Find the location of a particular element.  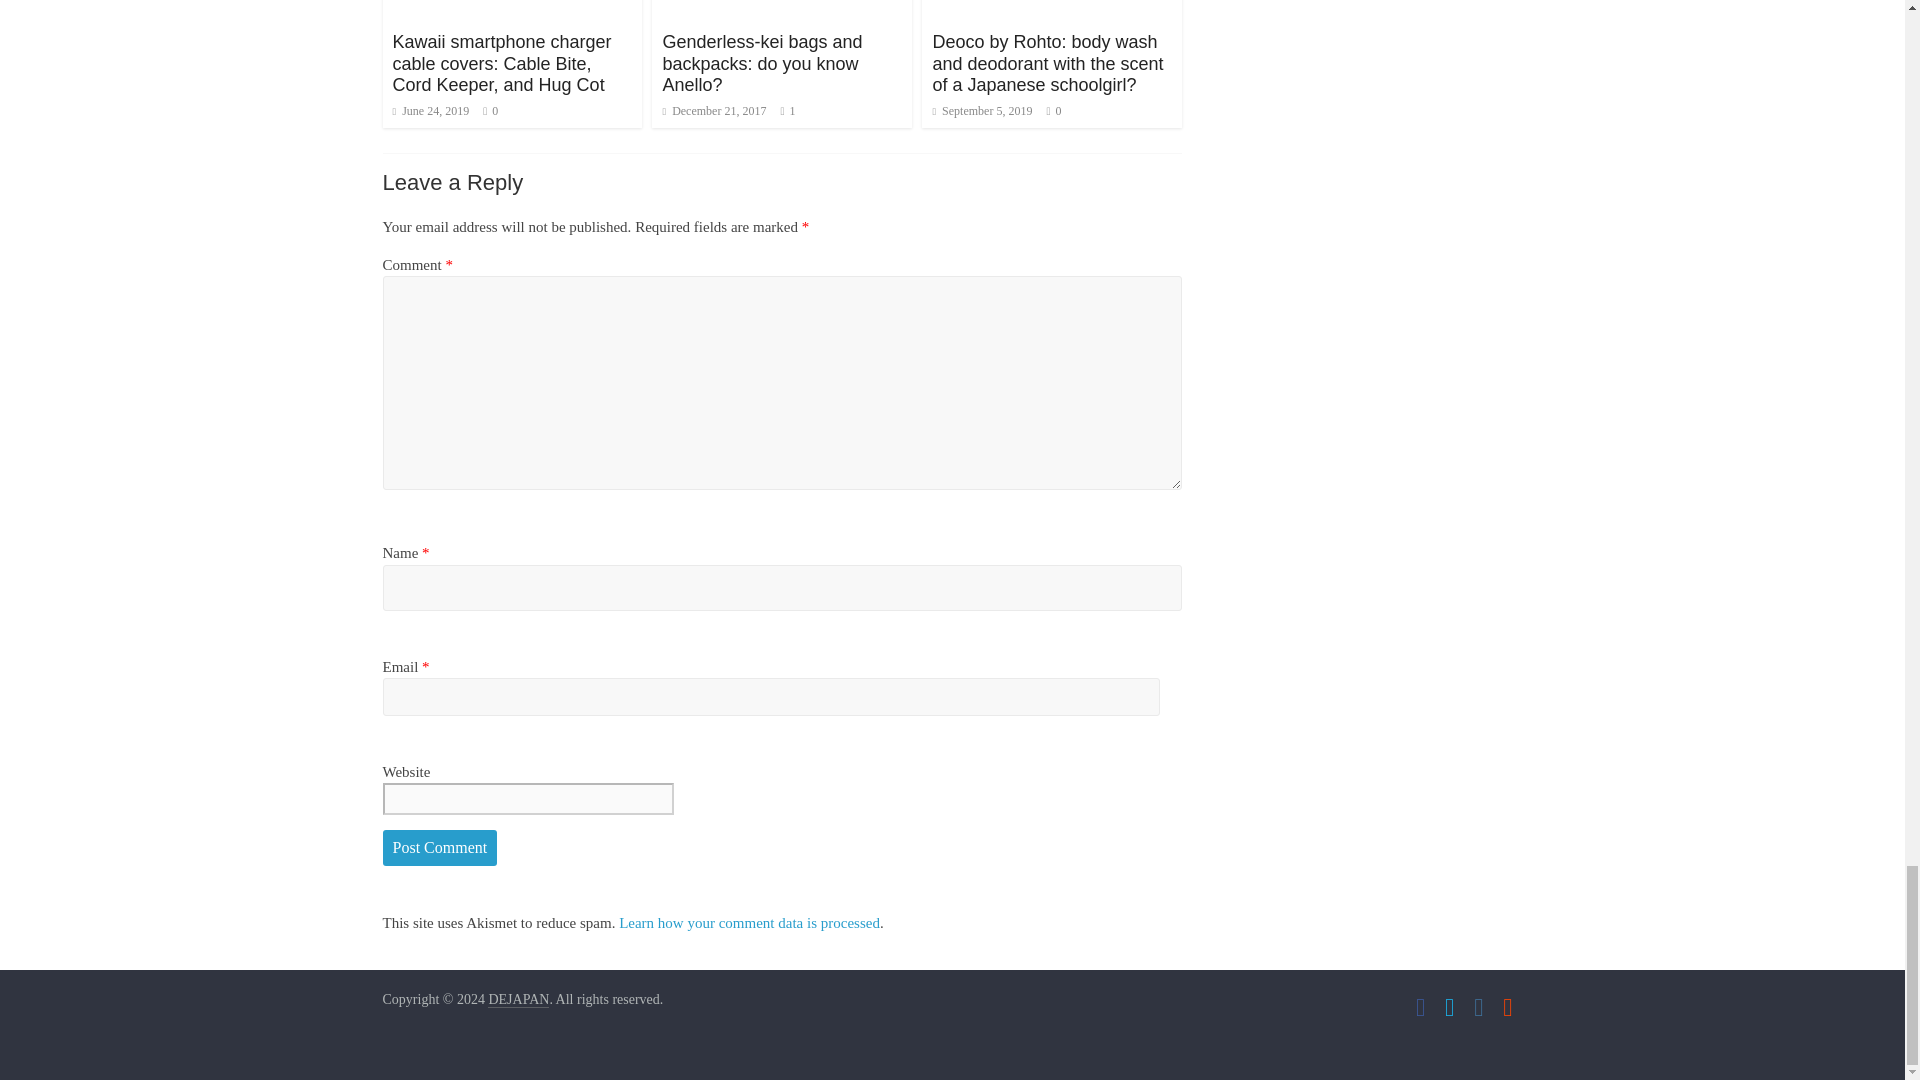

00:00 is located at coordinates (714, 110).